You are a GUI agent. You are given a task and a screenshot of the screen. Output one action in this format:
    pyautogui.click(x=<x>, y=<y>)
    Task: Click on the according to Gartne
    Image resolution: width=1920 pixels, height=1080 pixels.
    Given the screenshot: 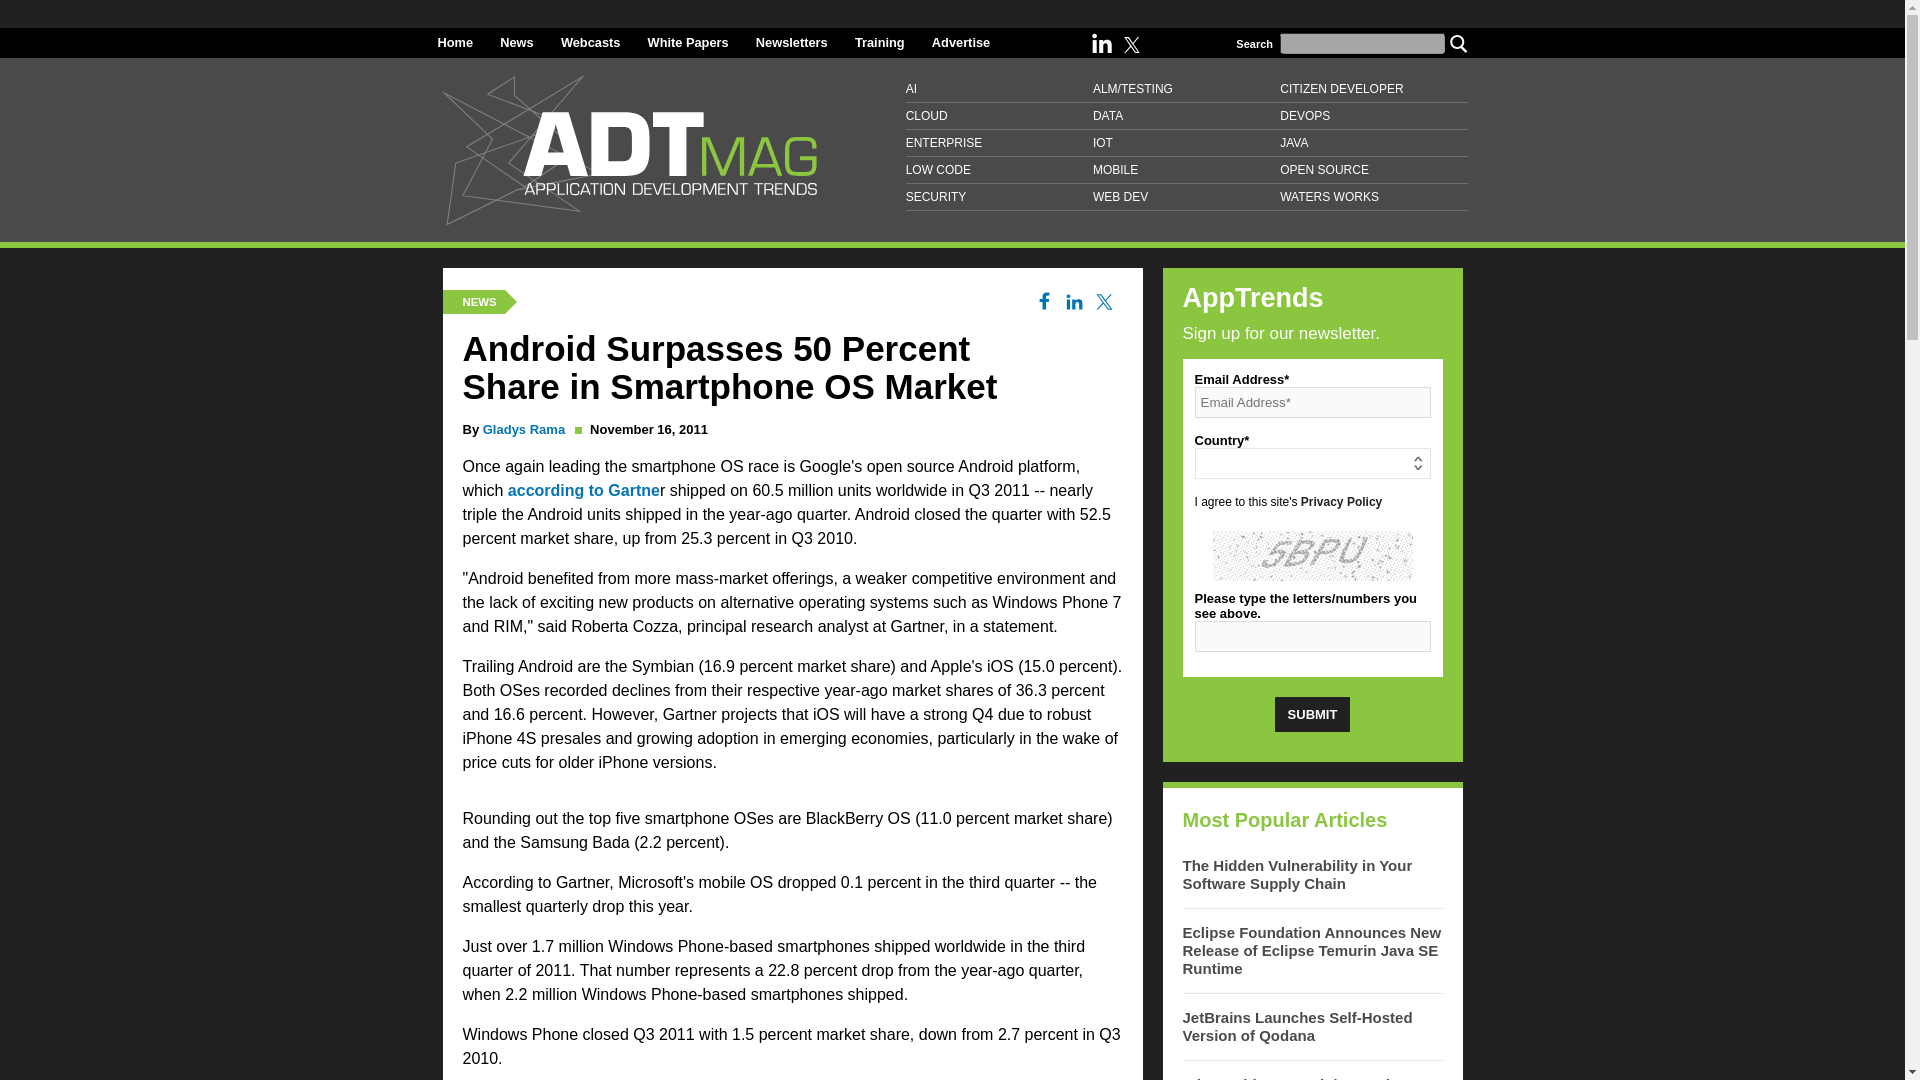 What is the action you would take?
    pyautogui.click(x=584, y=490)
    